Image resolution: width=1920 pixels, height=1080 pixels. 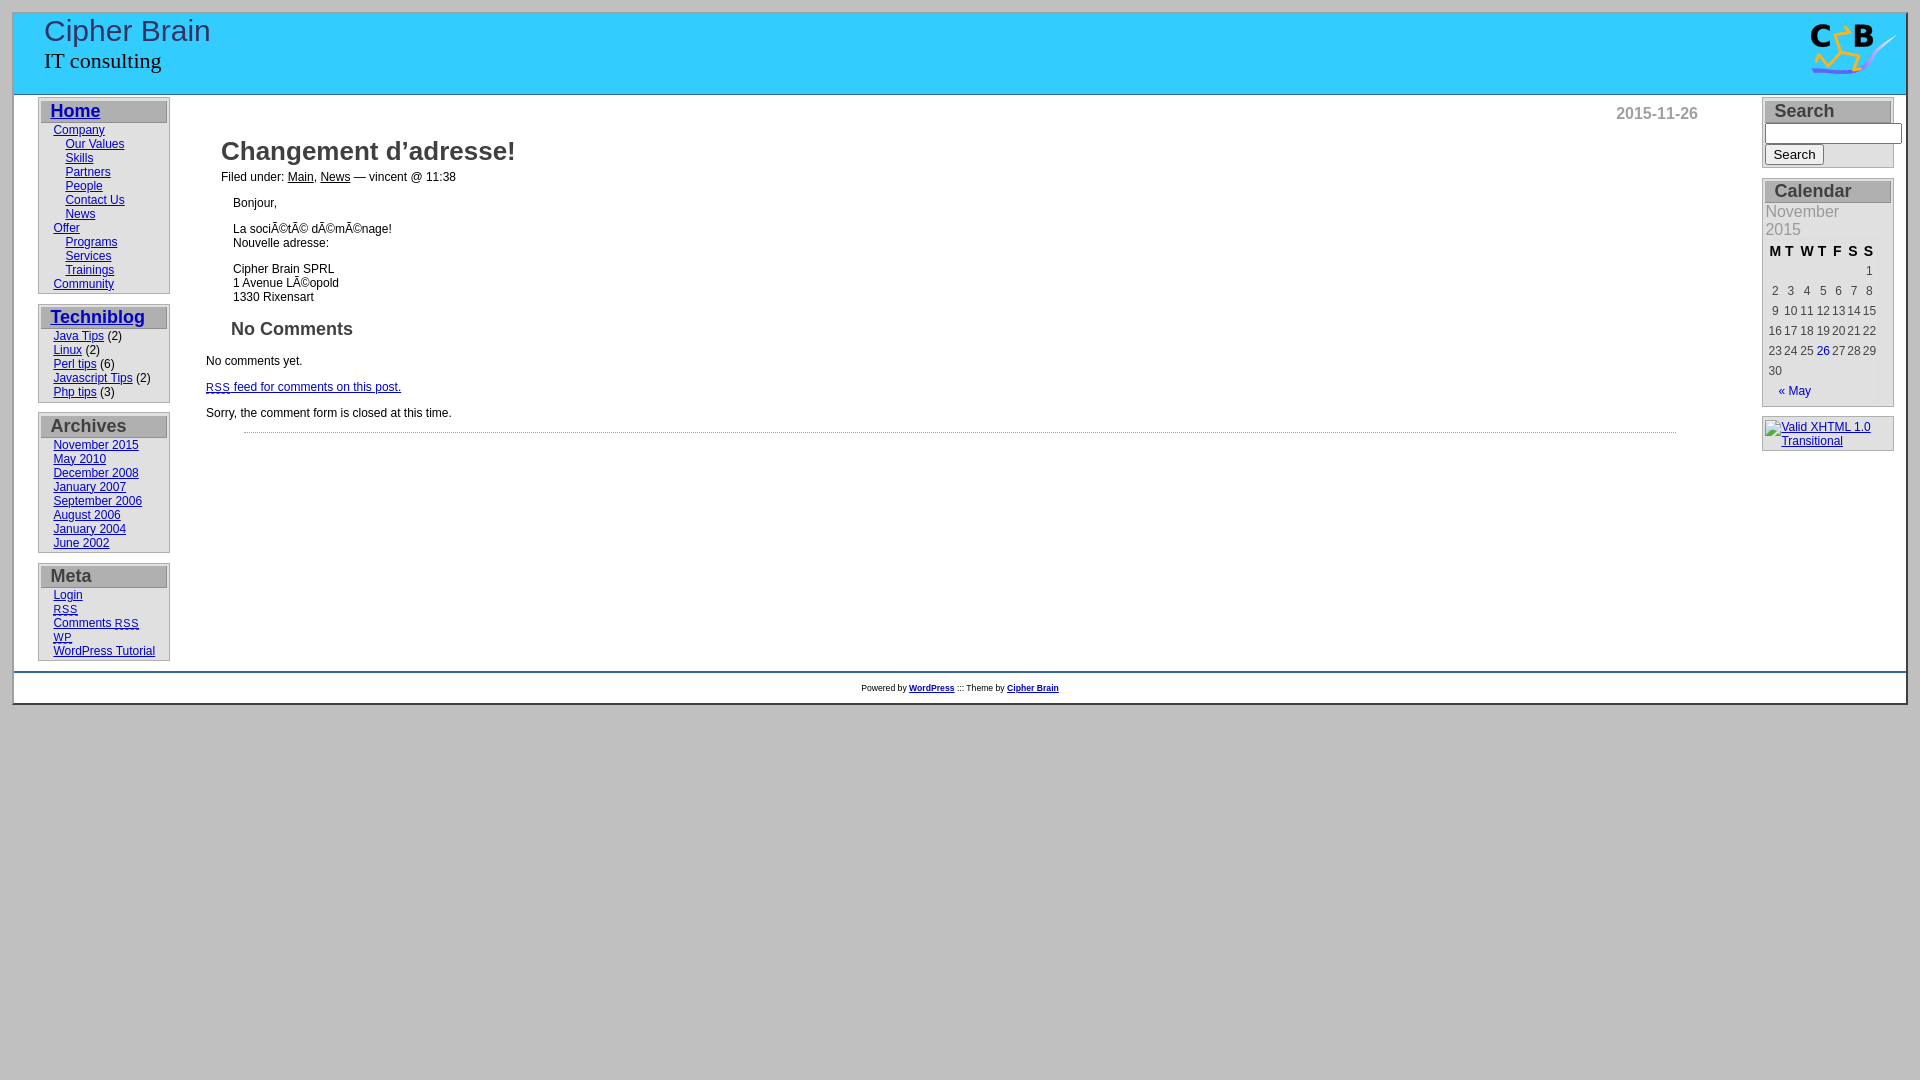 I want to click on June 2002, so click(x=81, y=543).